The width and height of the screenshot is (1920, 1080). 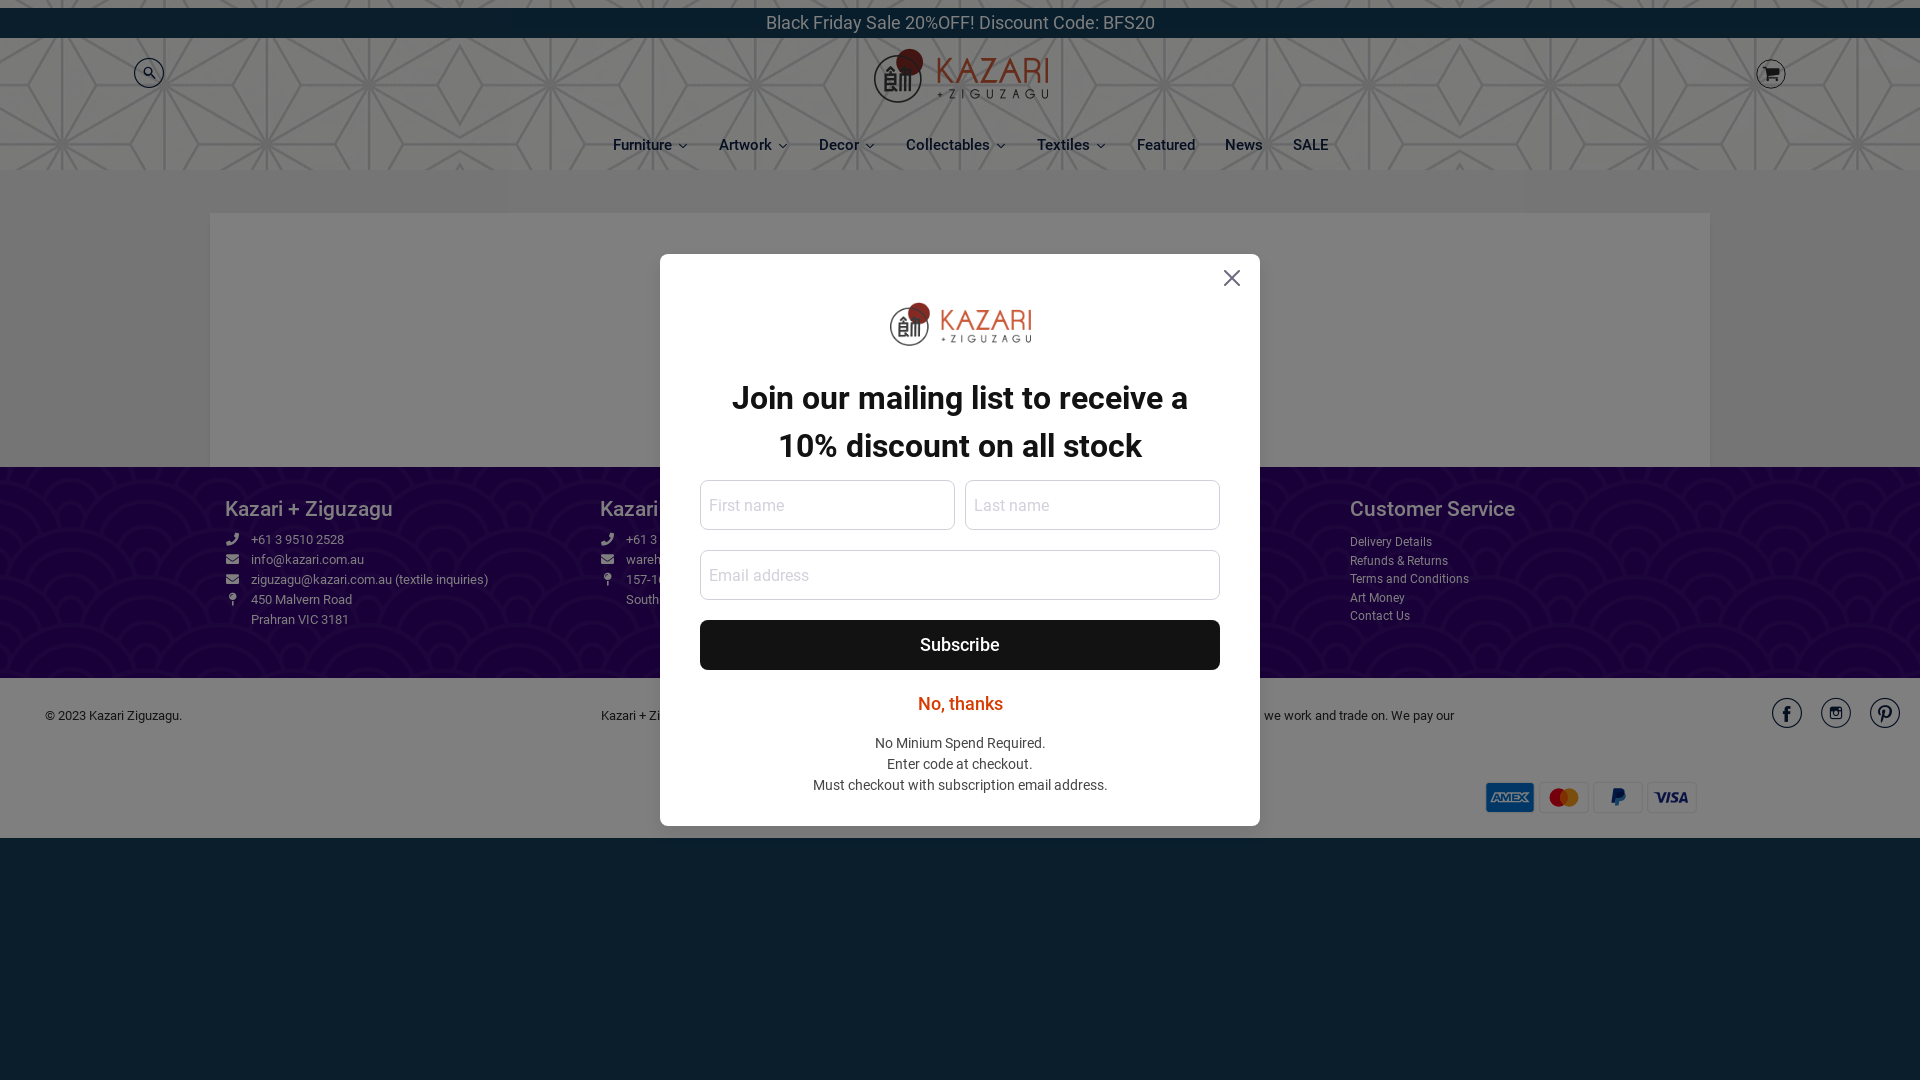 I want to click on here, so click(x=1059, y=370).